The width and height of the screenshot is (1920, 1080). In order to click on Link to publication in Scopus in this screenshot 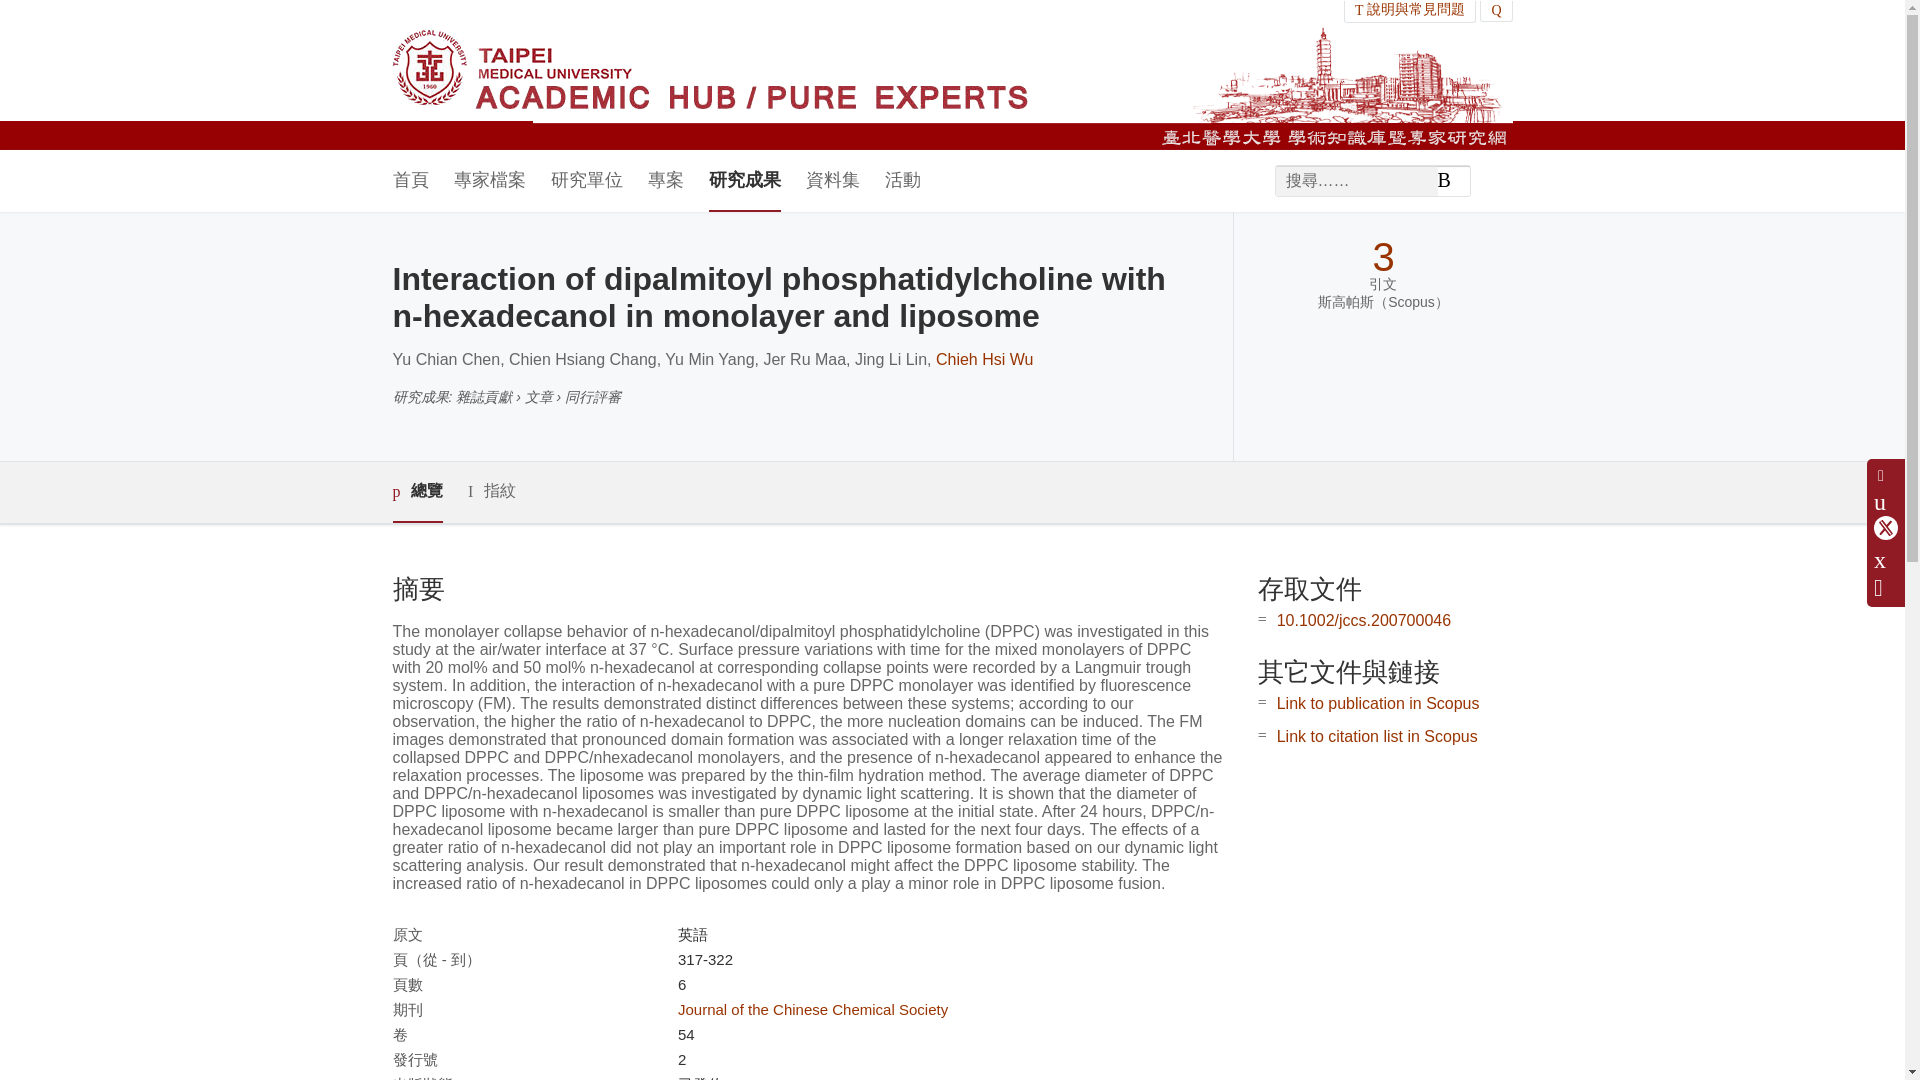, I will do `click(1378, 703)`.